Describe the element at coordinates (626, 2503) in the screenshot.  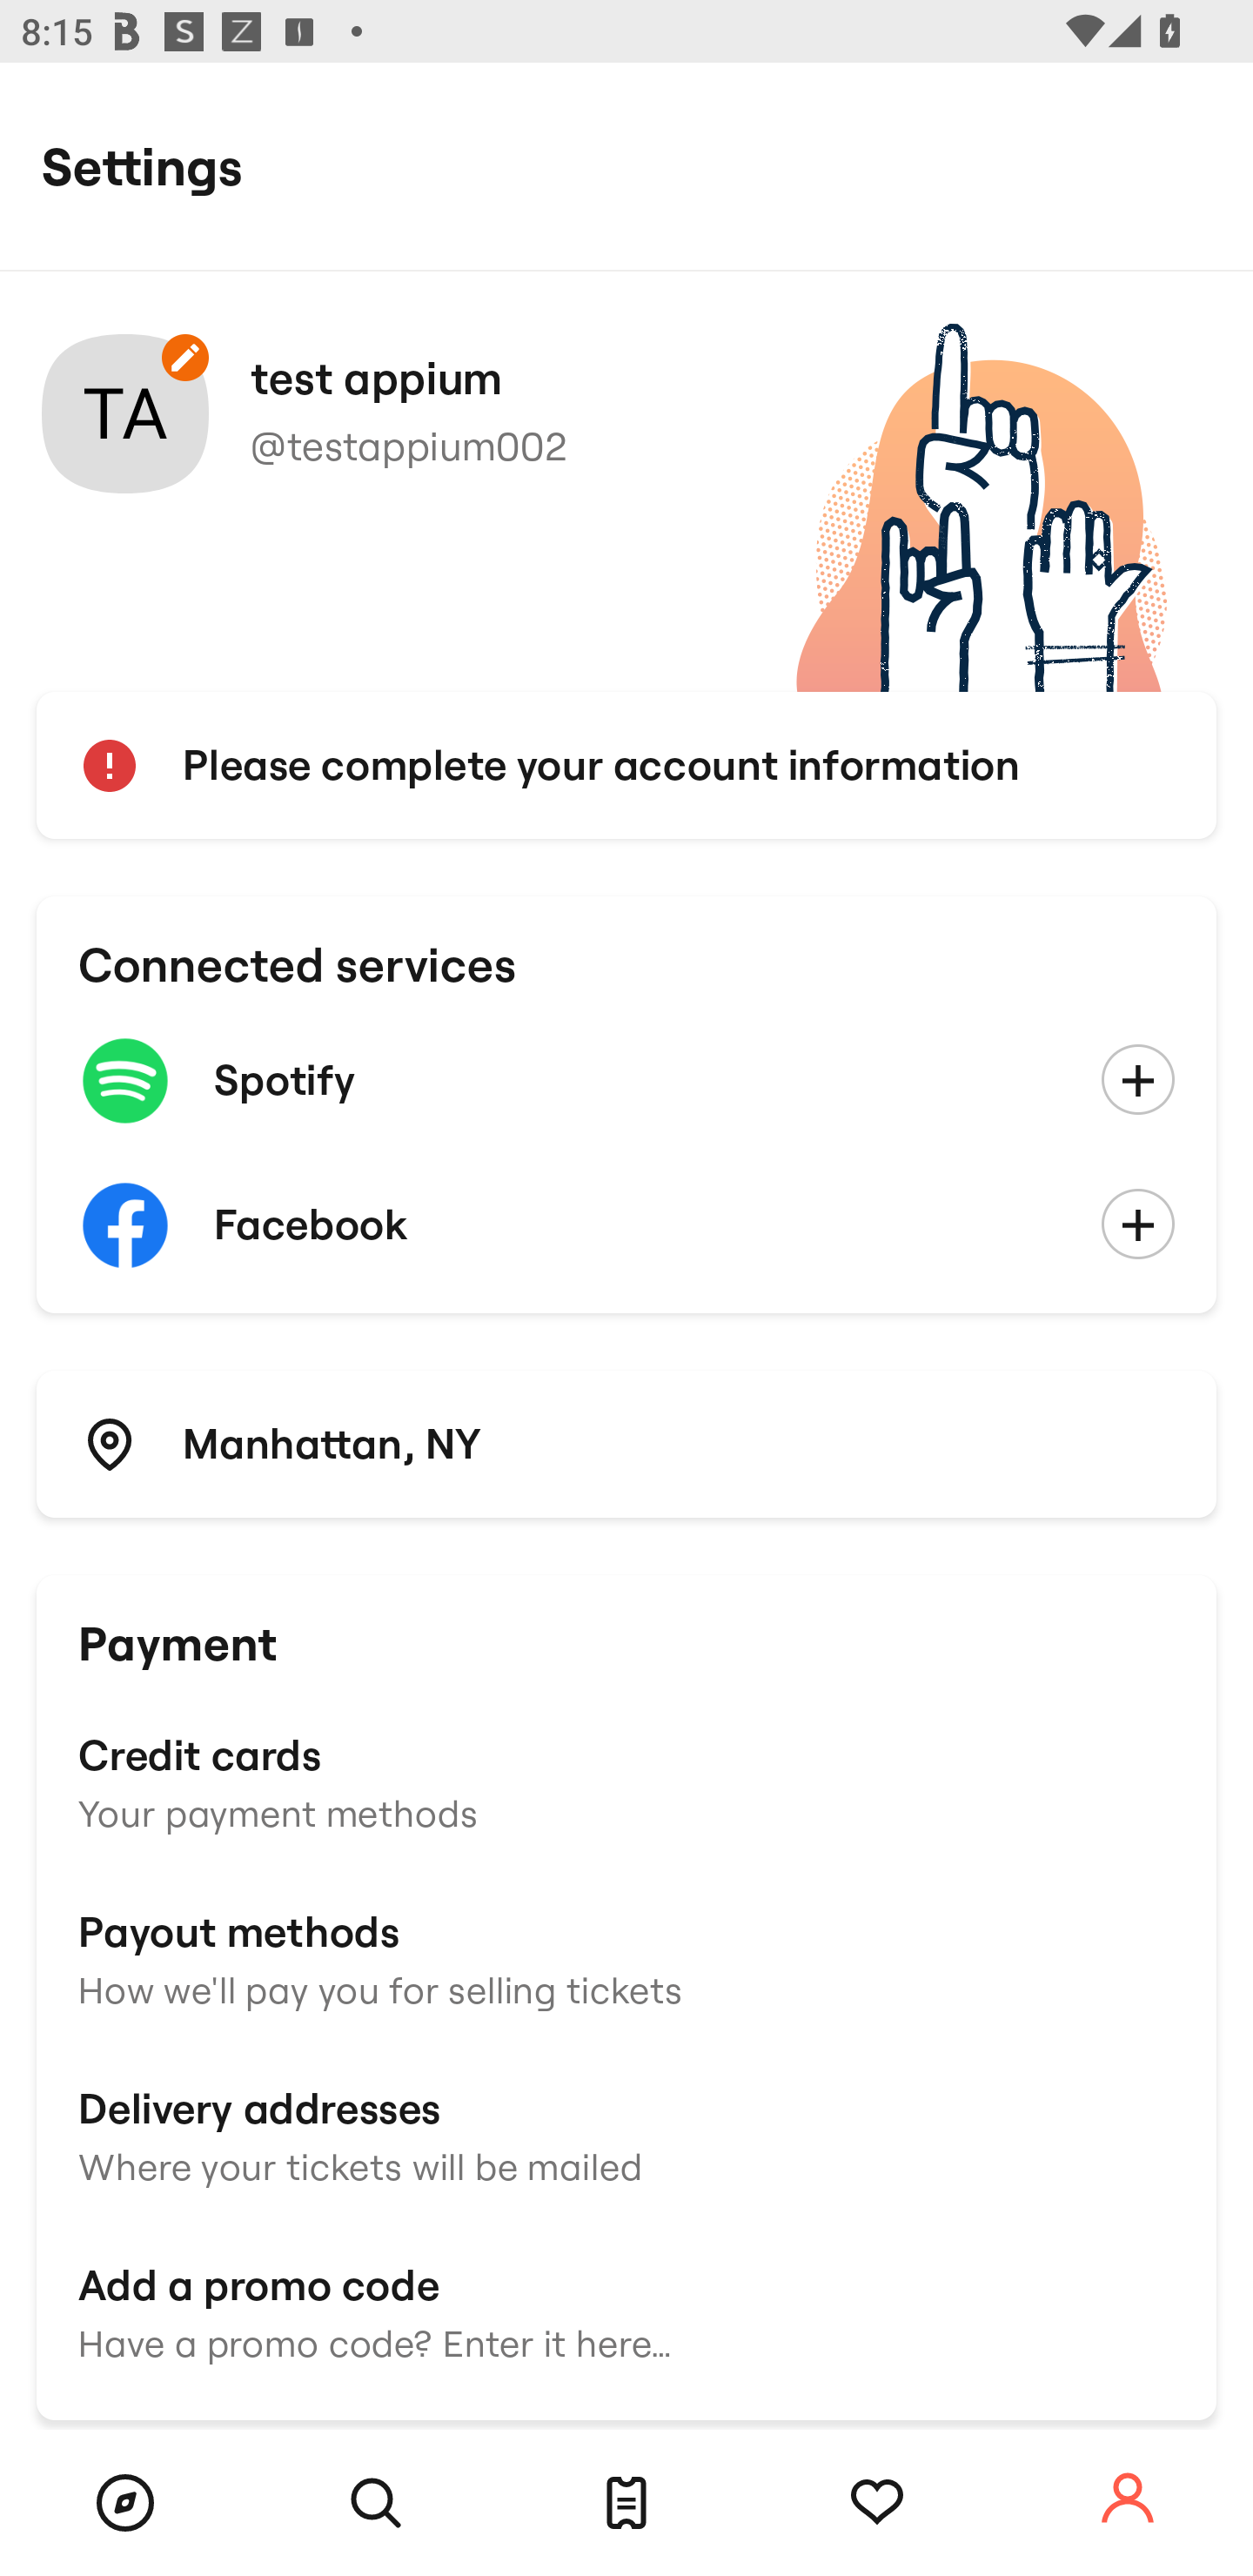
I see `Tickets` at that location.